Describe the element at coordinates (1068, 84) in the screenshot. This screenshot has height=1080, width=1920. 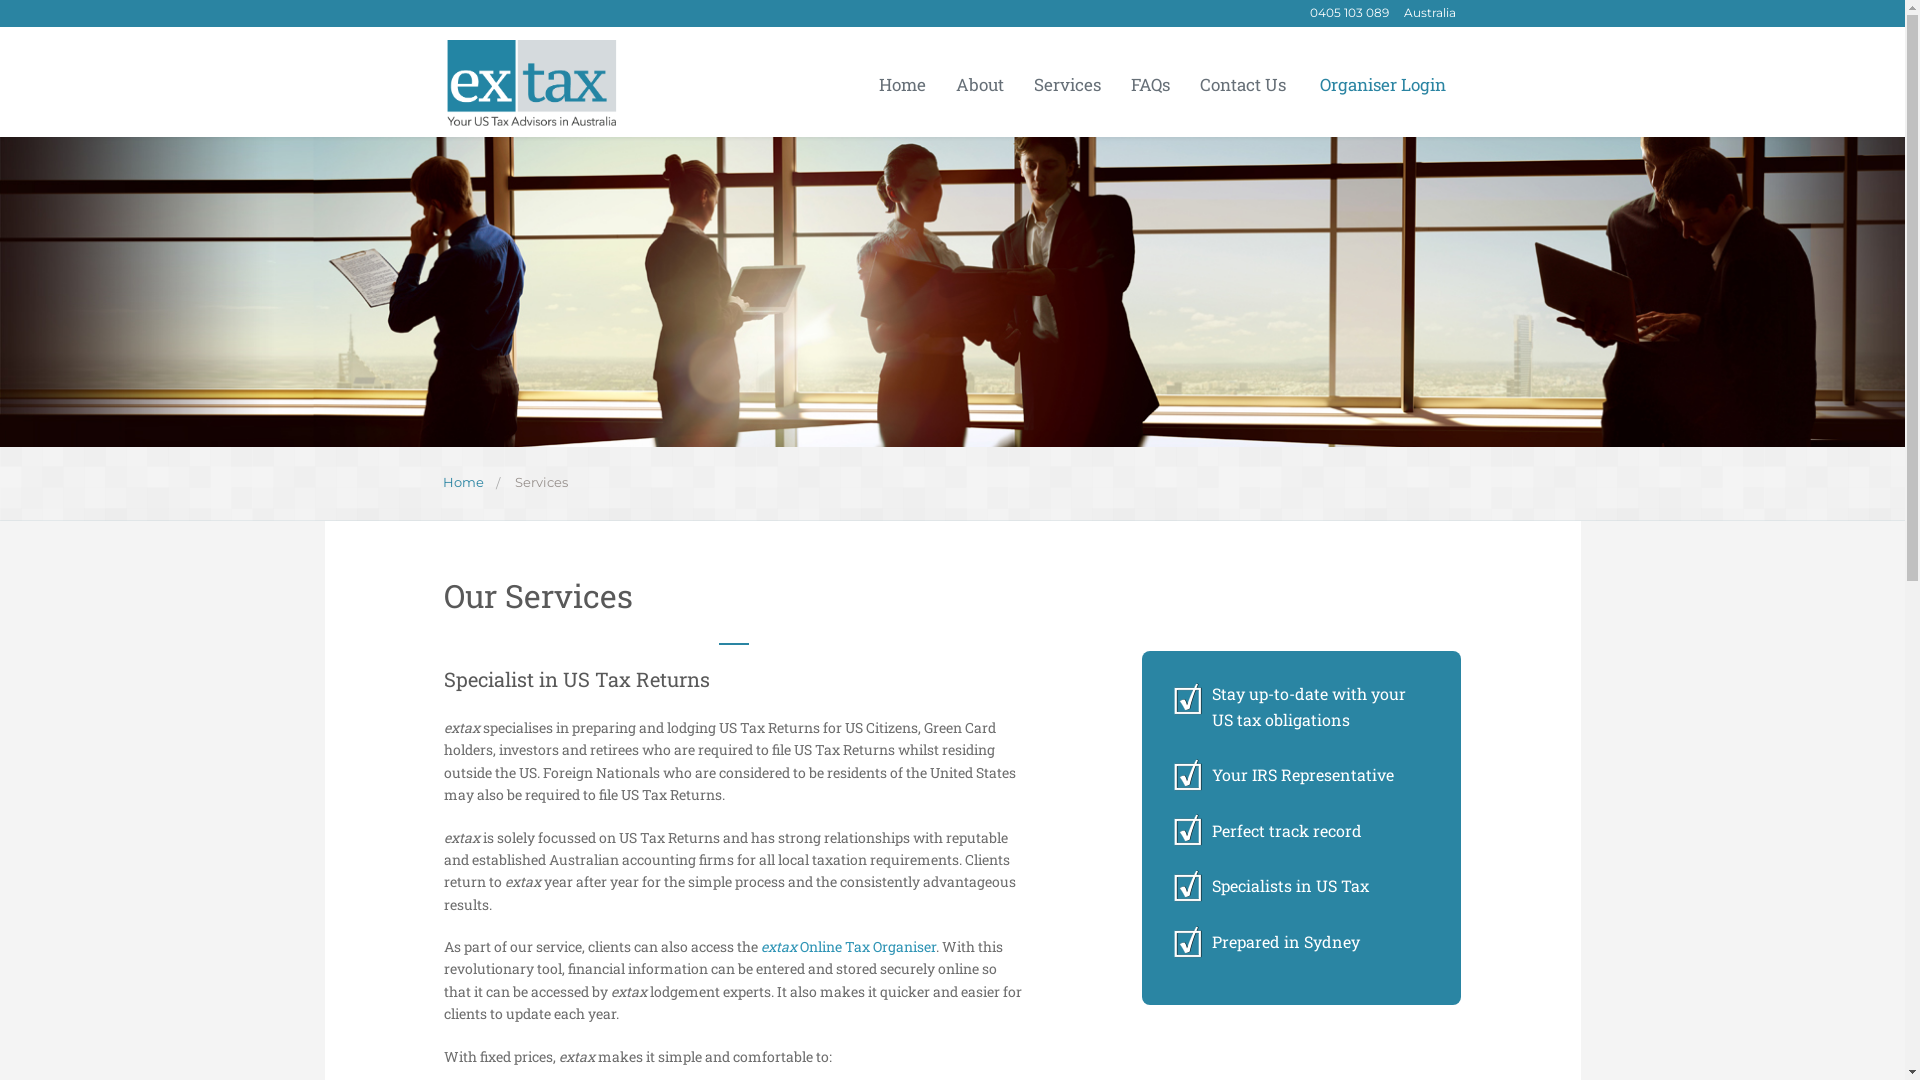
I see `Services` at that location.